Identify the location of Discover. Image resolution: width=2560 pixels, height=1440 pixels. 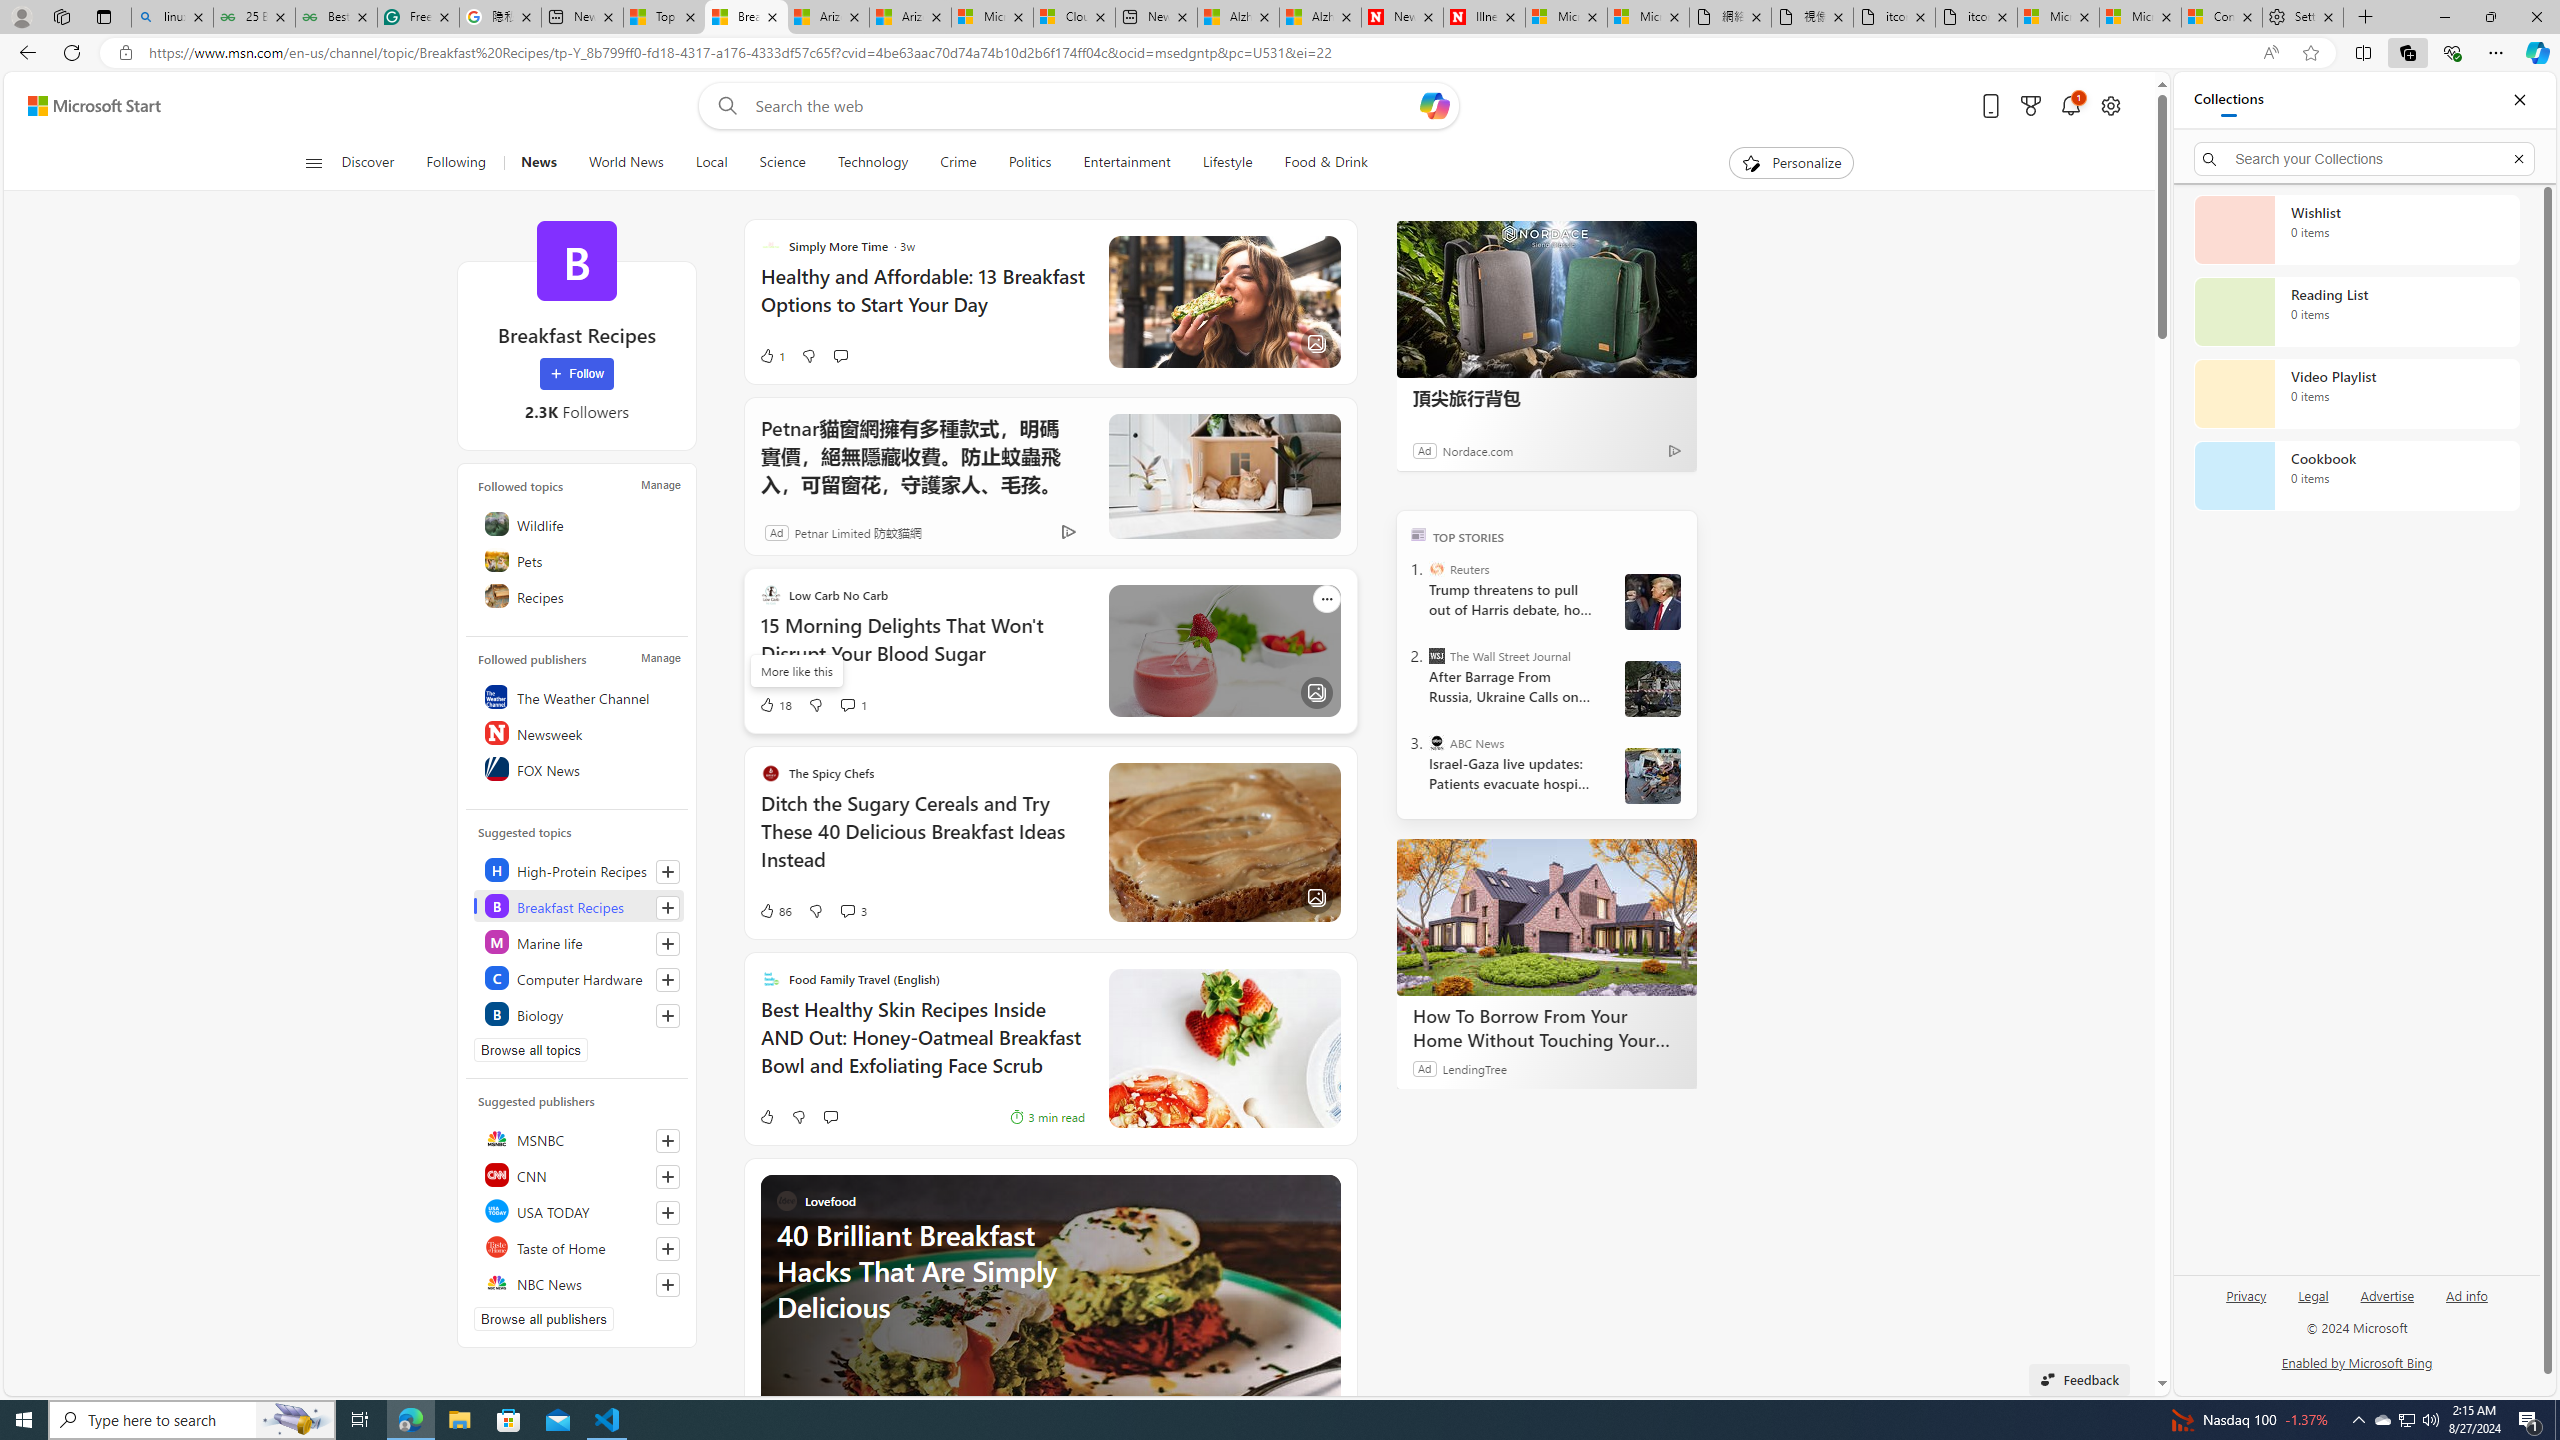
(376, 163).